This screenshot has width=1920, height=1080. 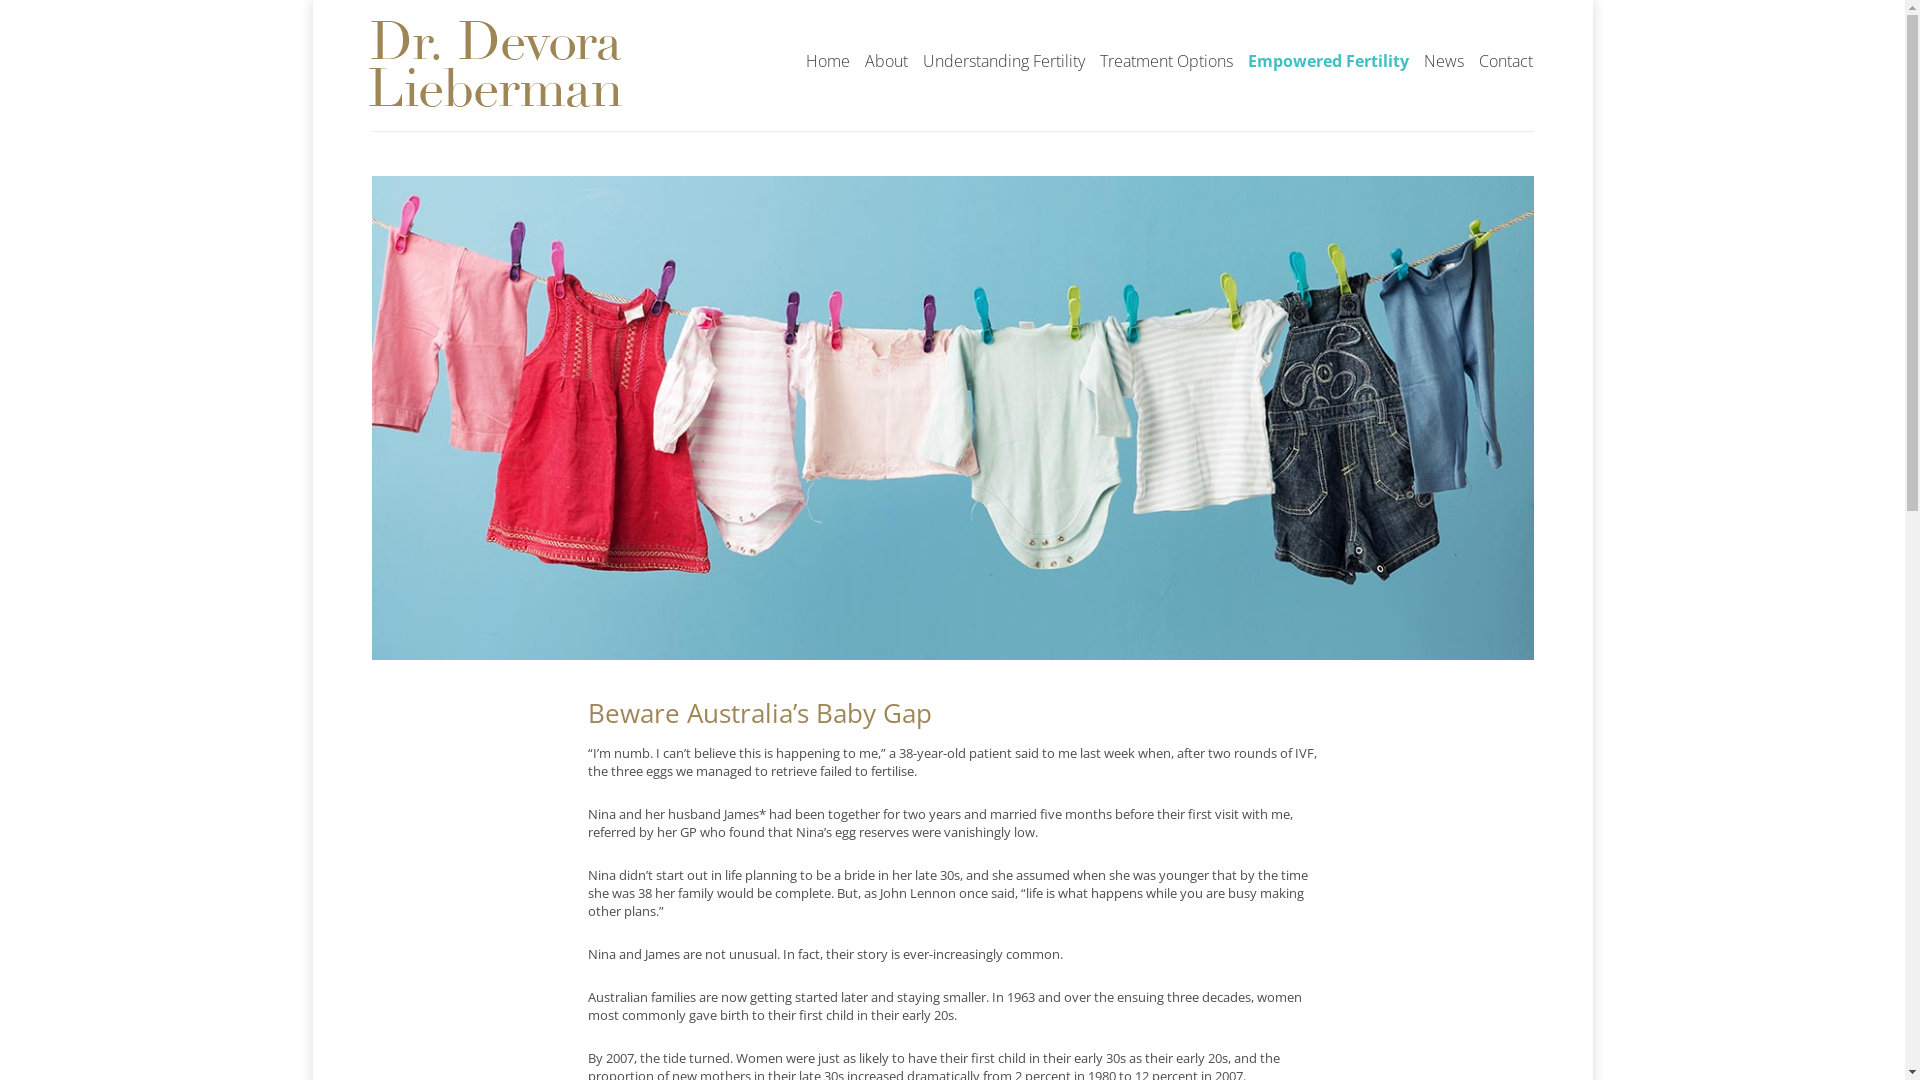 I want to click on Contact, so click(x=1506, y=62).